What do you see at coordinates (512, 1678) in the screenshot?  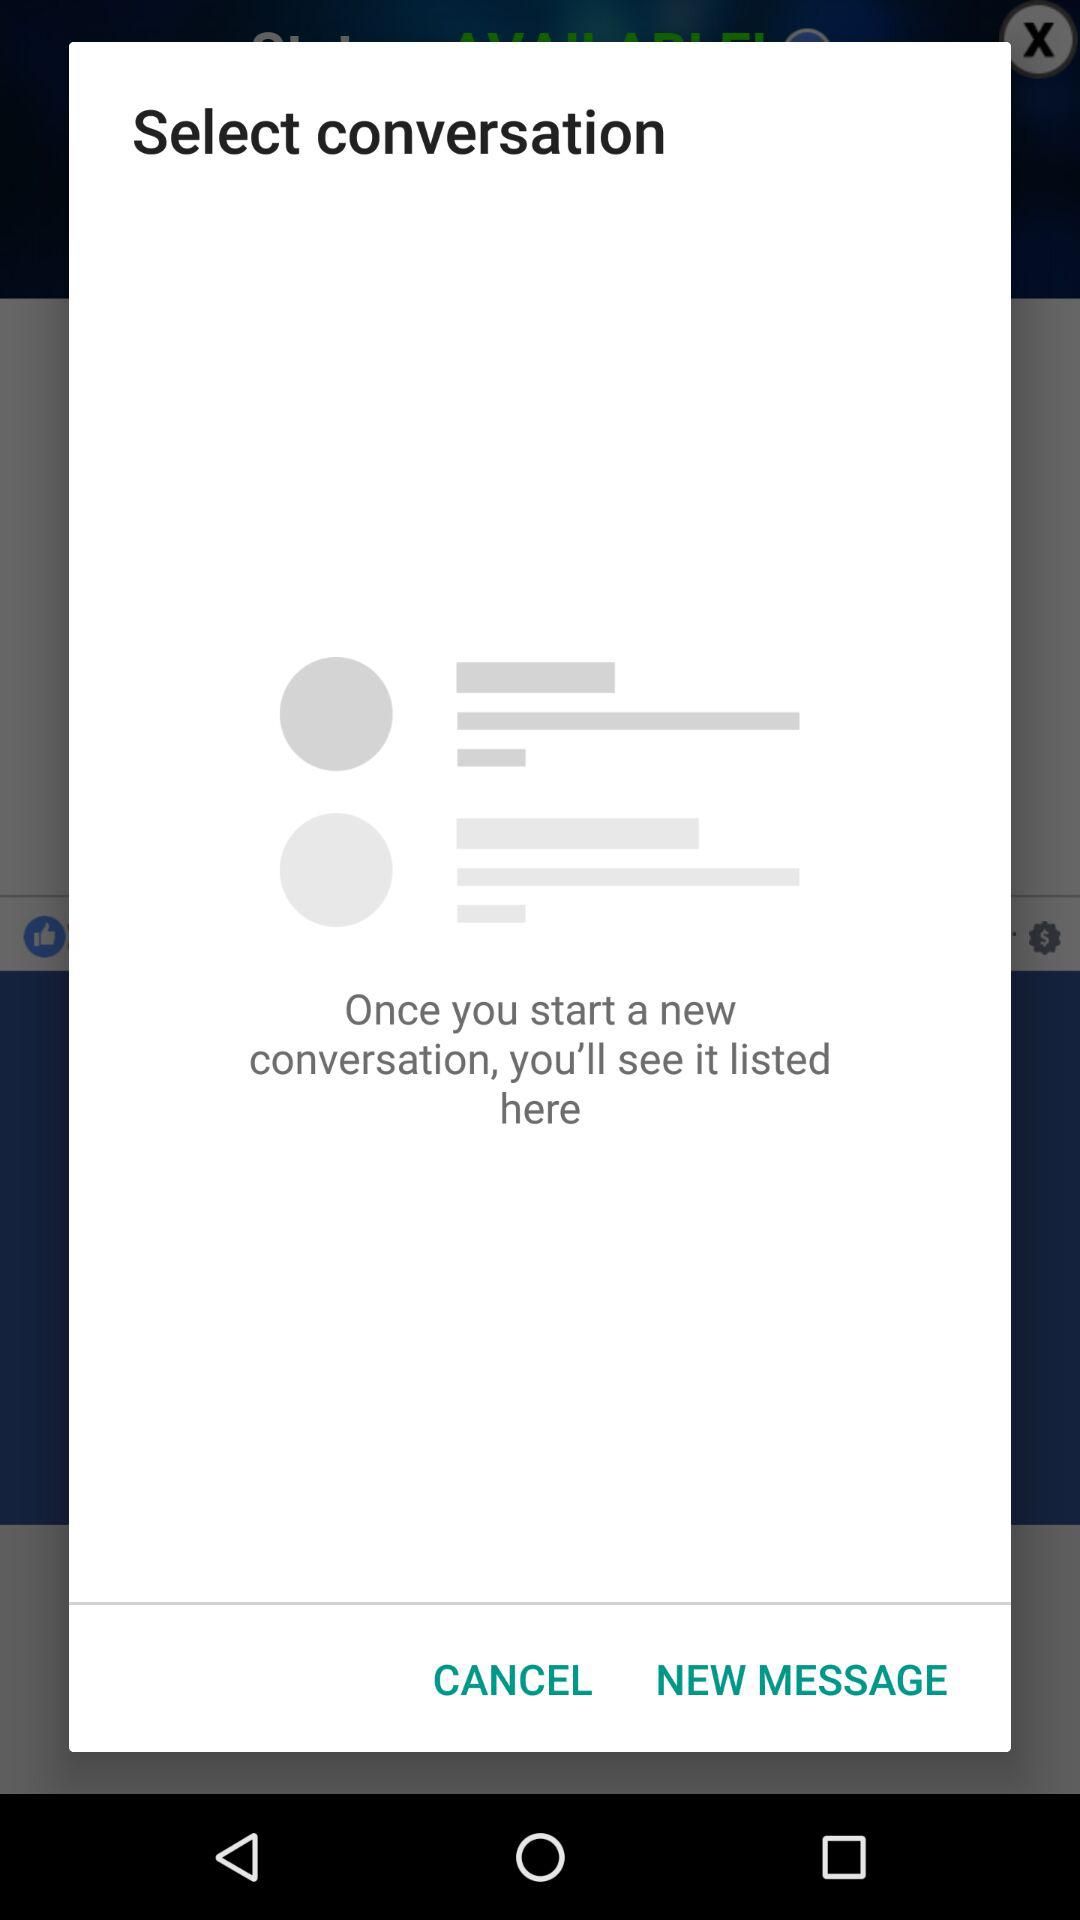 I see `tap cancel` at bounding box center [512, 1678].